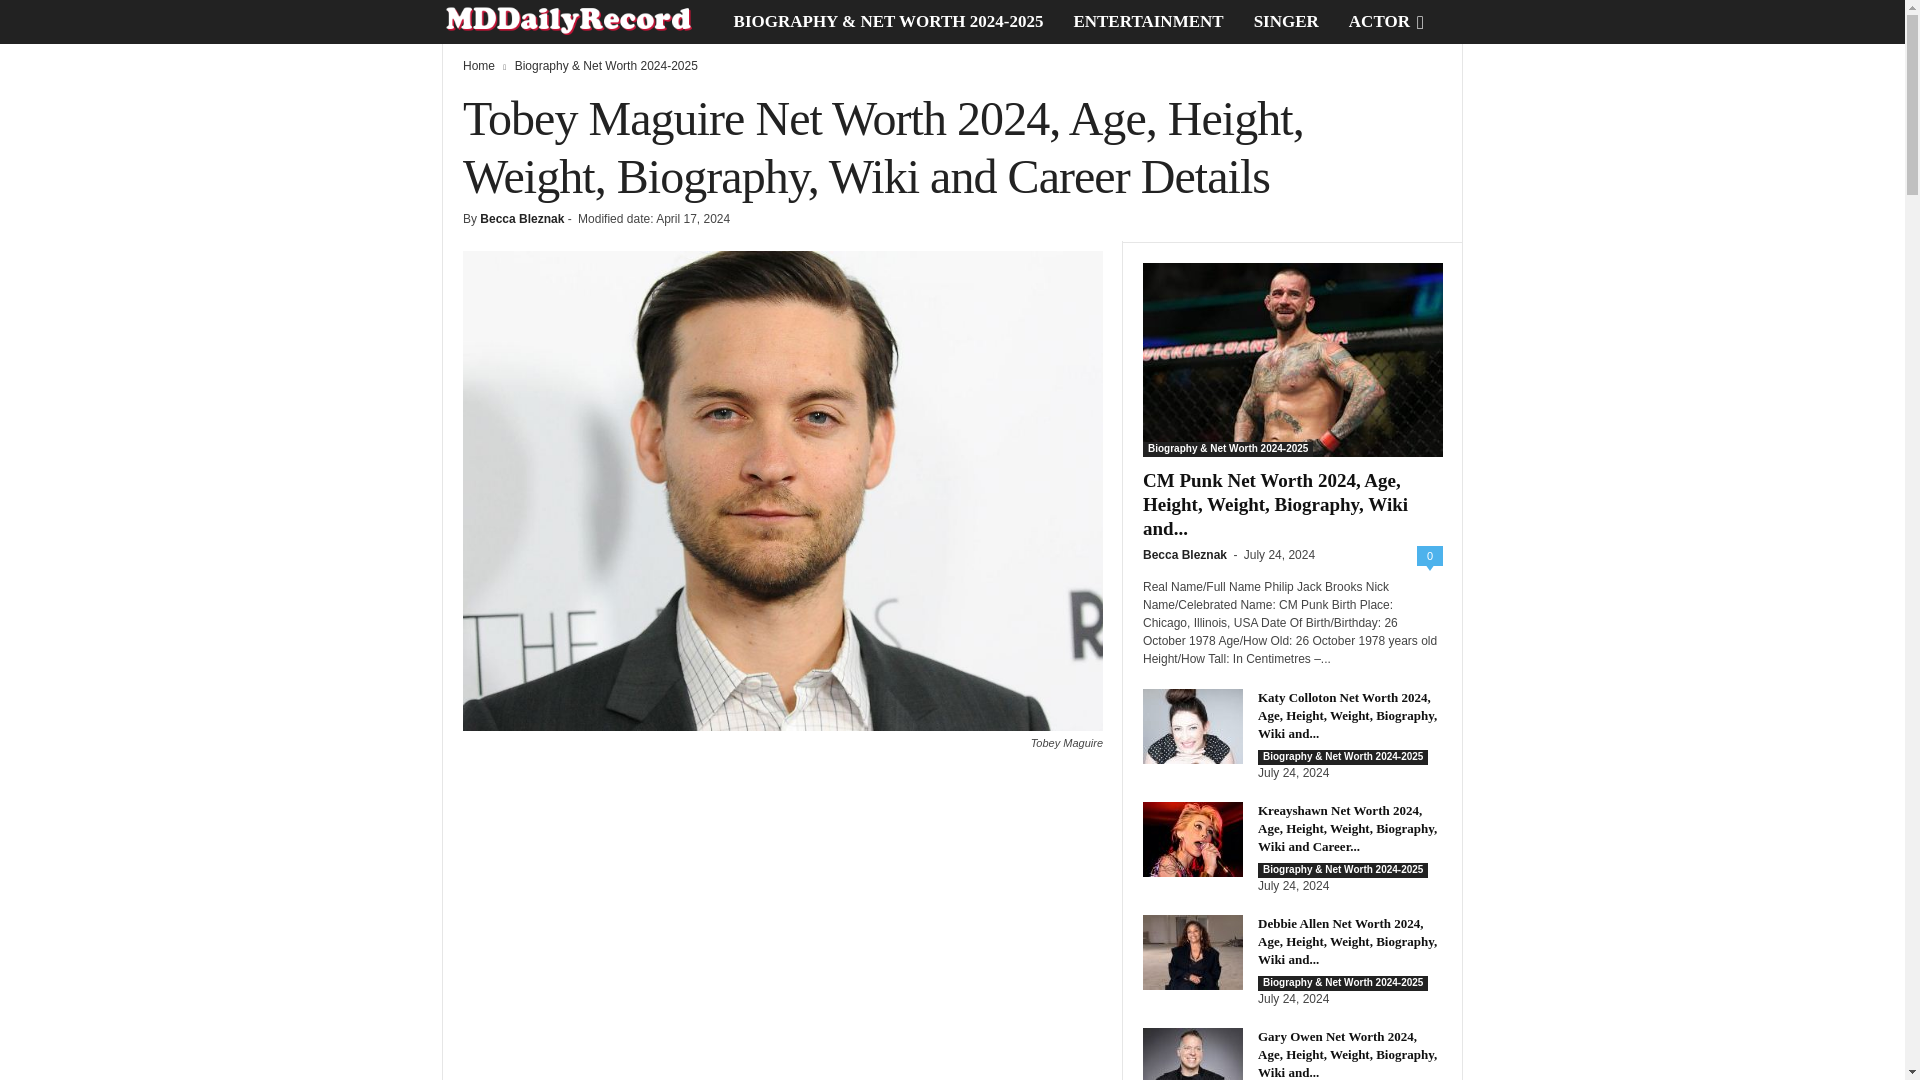  Describe the element at coordinates (1379, 22) in the screenshot. I see `ACTOR` at that location.